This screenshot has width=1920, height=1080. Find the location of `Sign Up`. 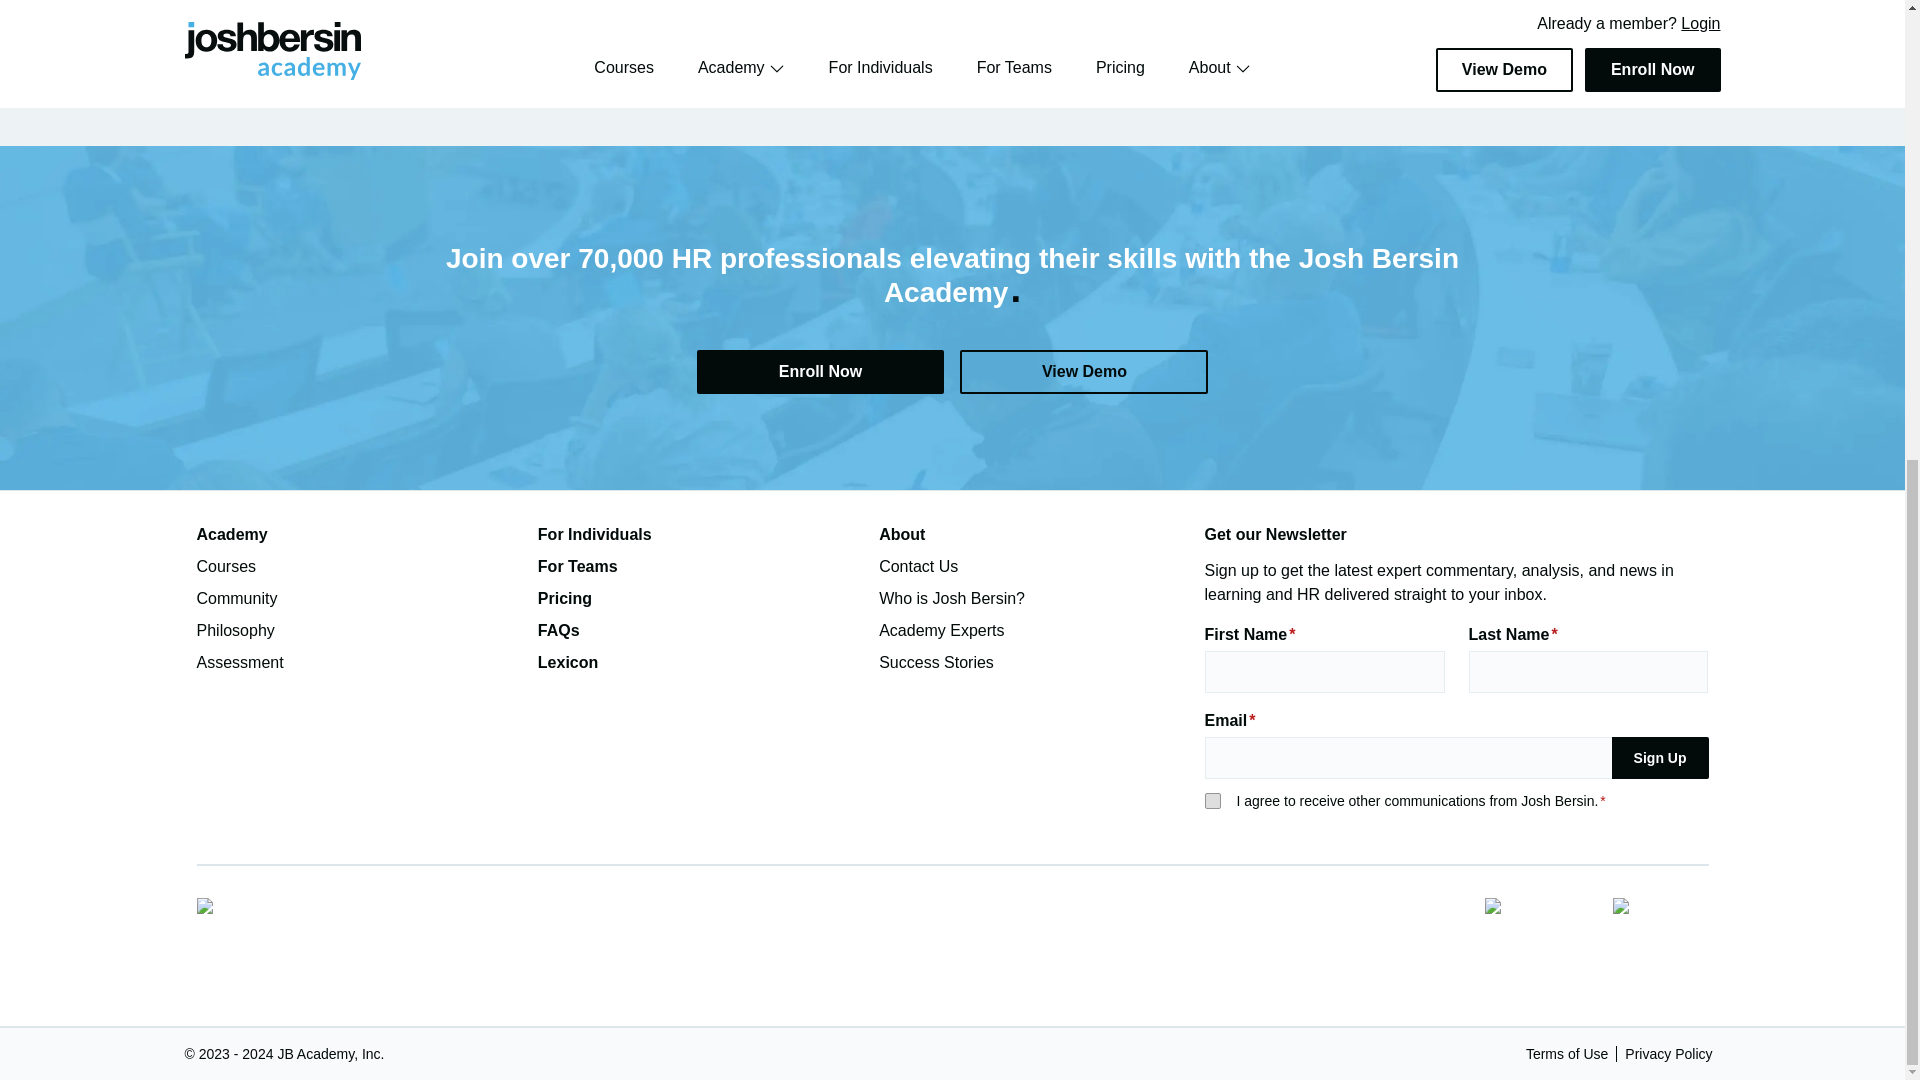

Sign Up is located at coordinates (1660, 757).